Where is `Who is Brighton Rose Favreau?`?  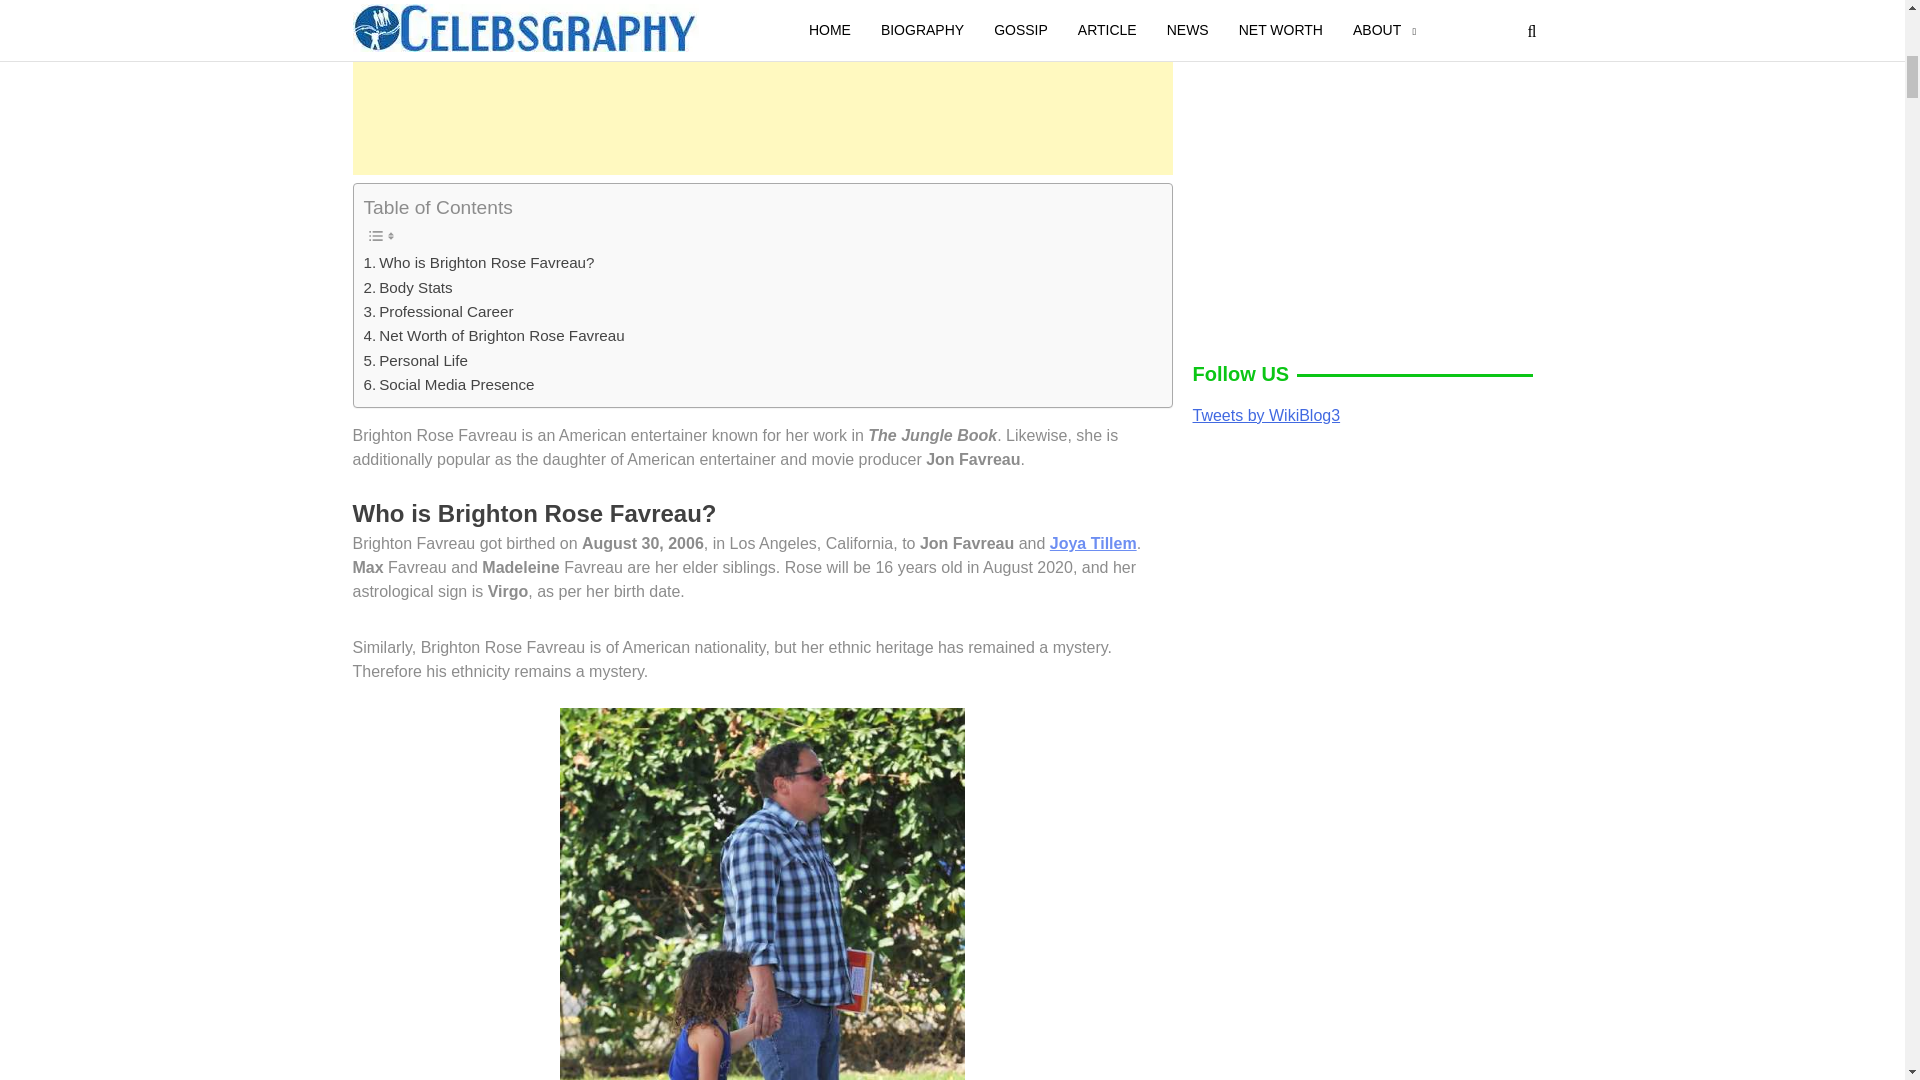
Who is Brighton Rose Favreau? is located at coordinates (480, 262).